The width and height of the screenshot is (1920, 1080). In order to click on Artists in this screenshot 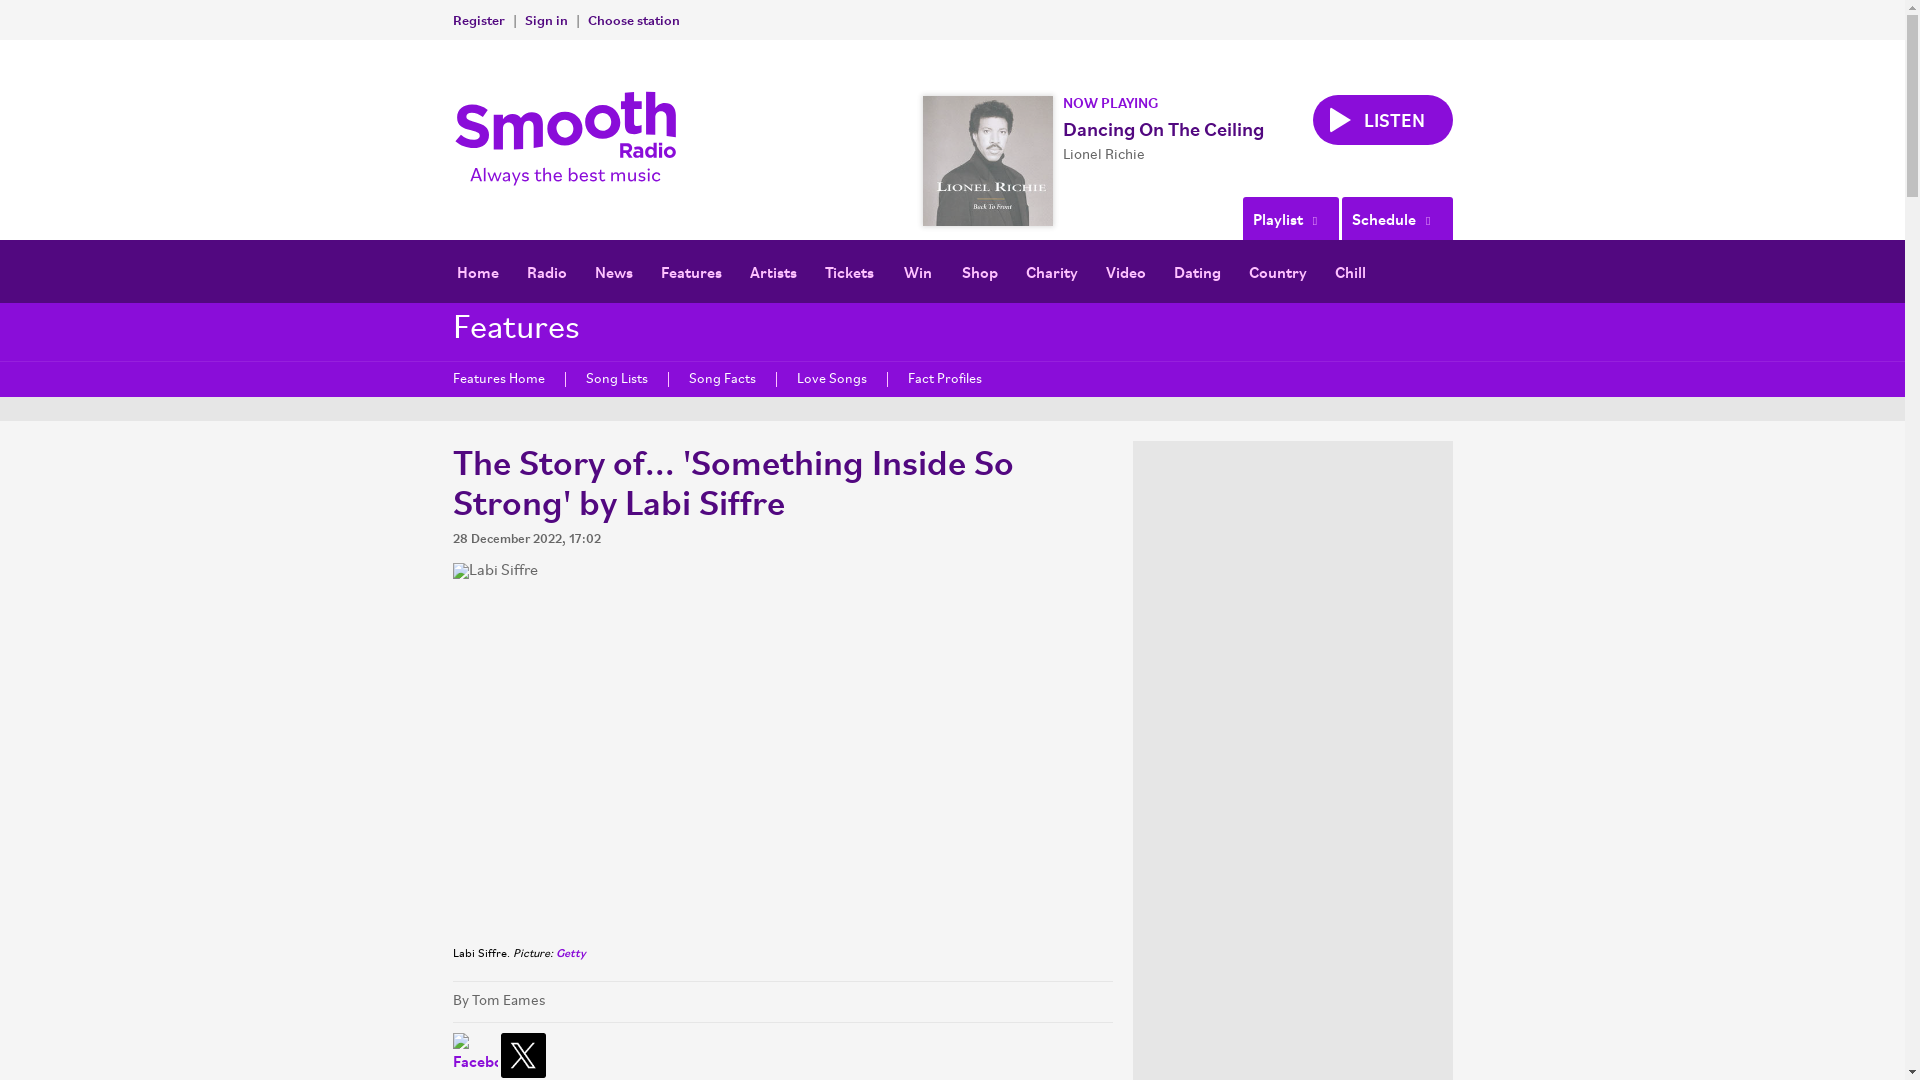, I will do `click(772, 271)`.